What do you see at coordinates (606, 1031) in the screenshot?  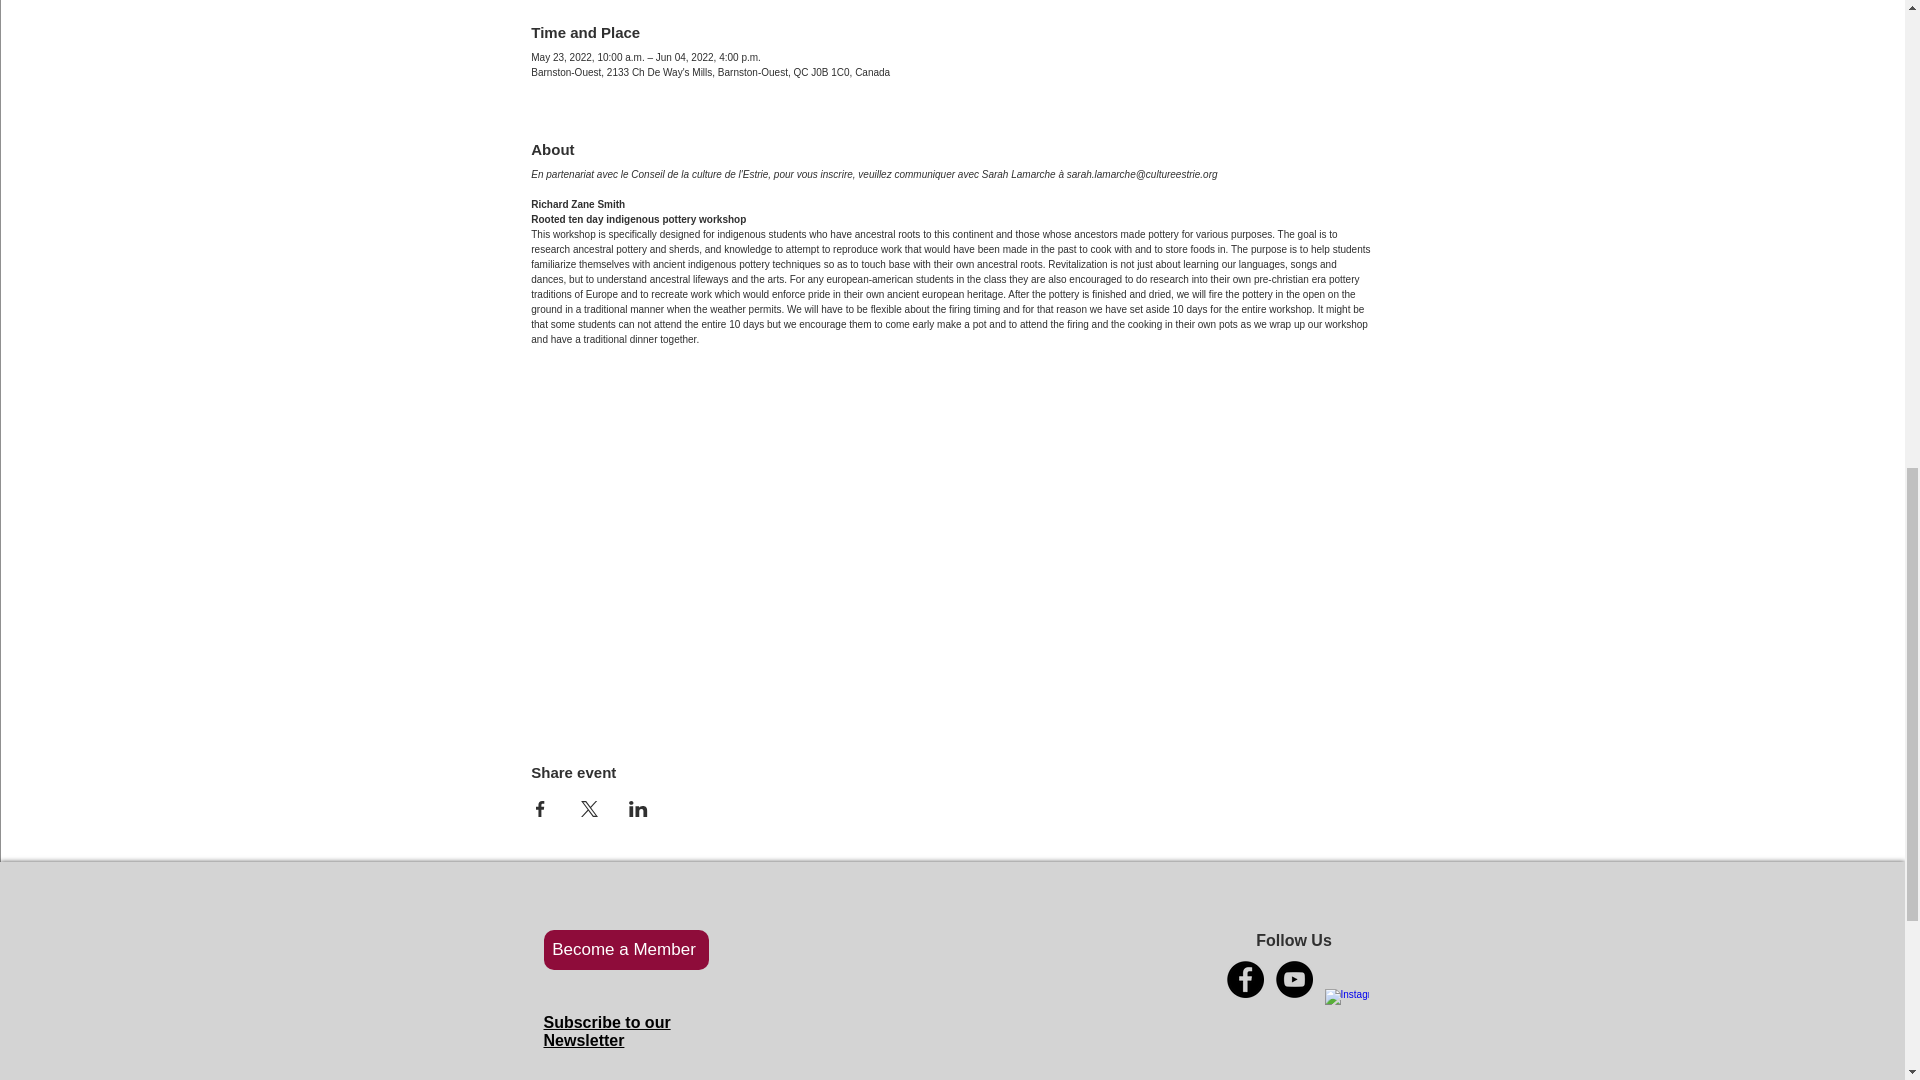 I see `Subscribe to our Newsletter` at bounding box center [606, 1031].